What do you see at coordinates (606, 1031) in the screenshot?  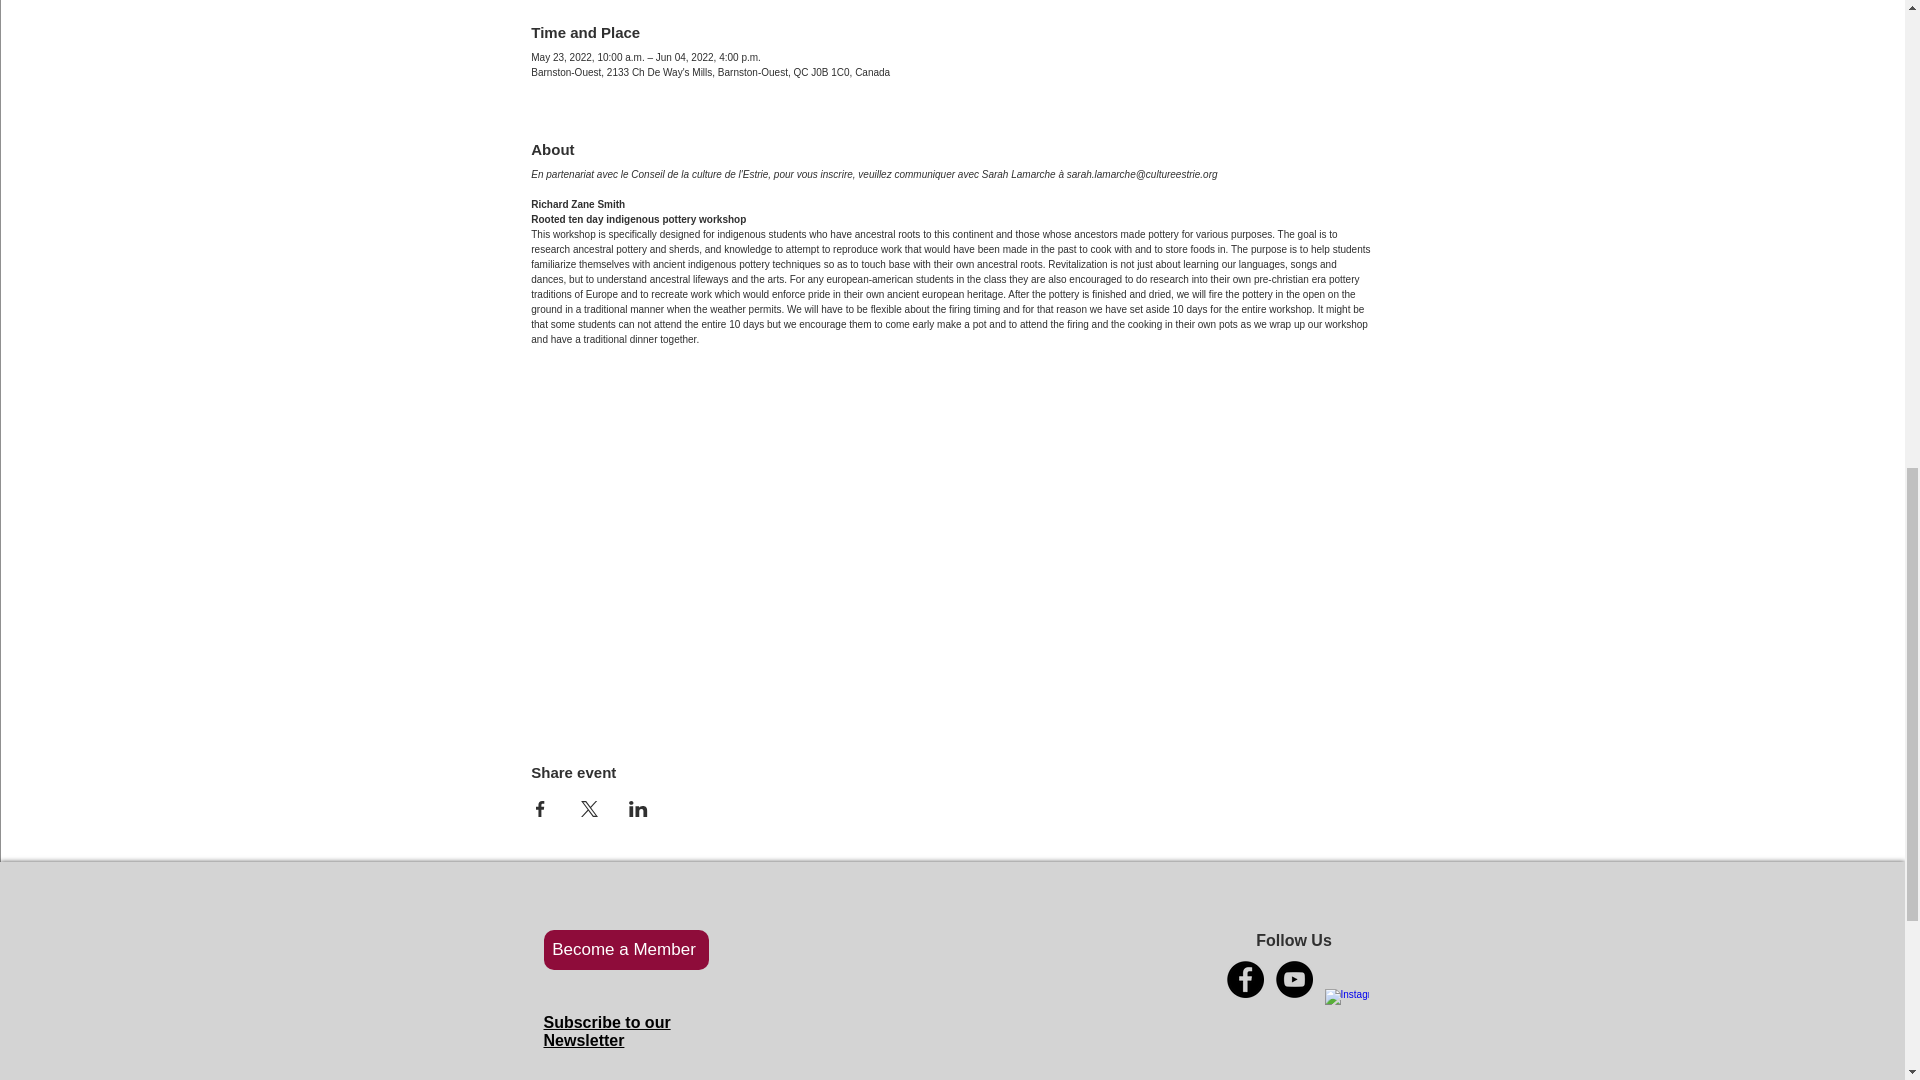 I see `Subscribe to our Newsletter` at bounding box center [606, 1031].